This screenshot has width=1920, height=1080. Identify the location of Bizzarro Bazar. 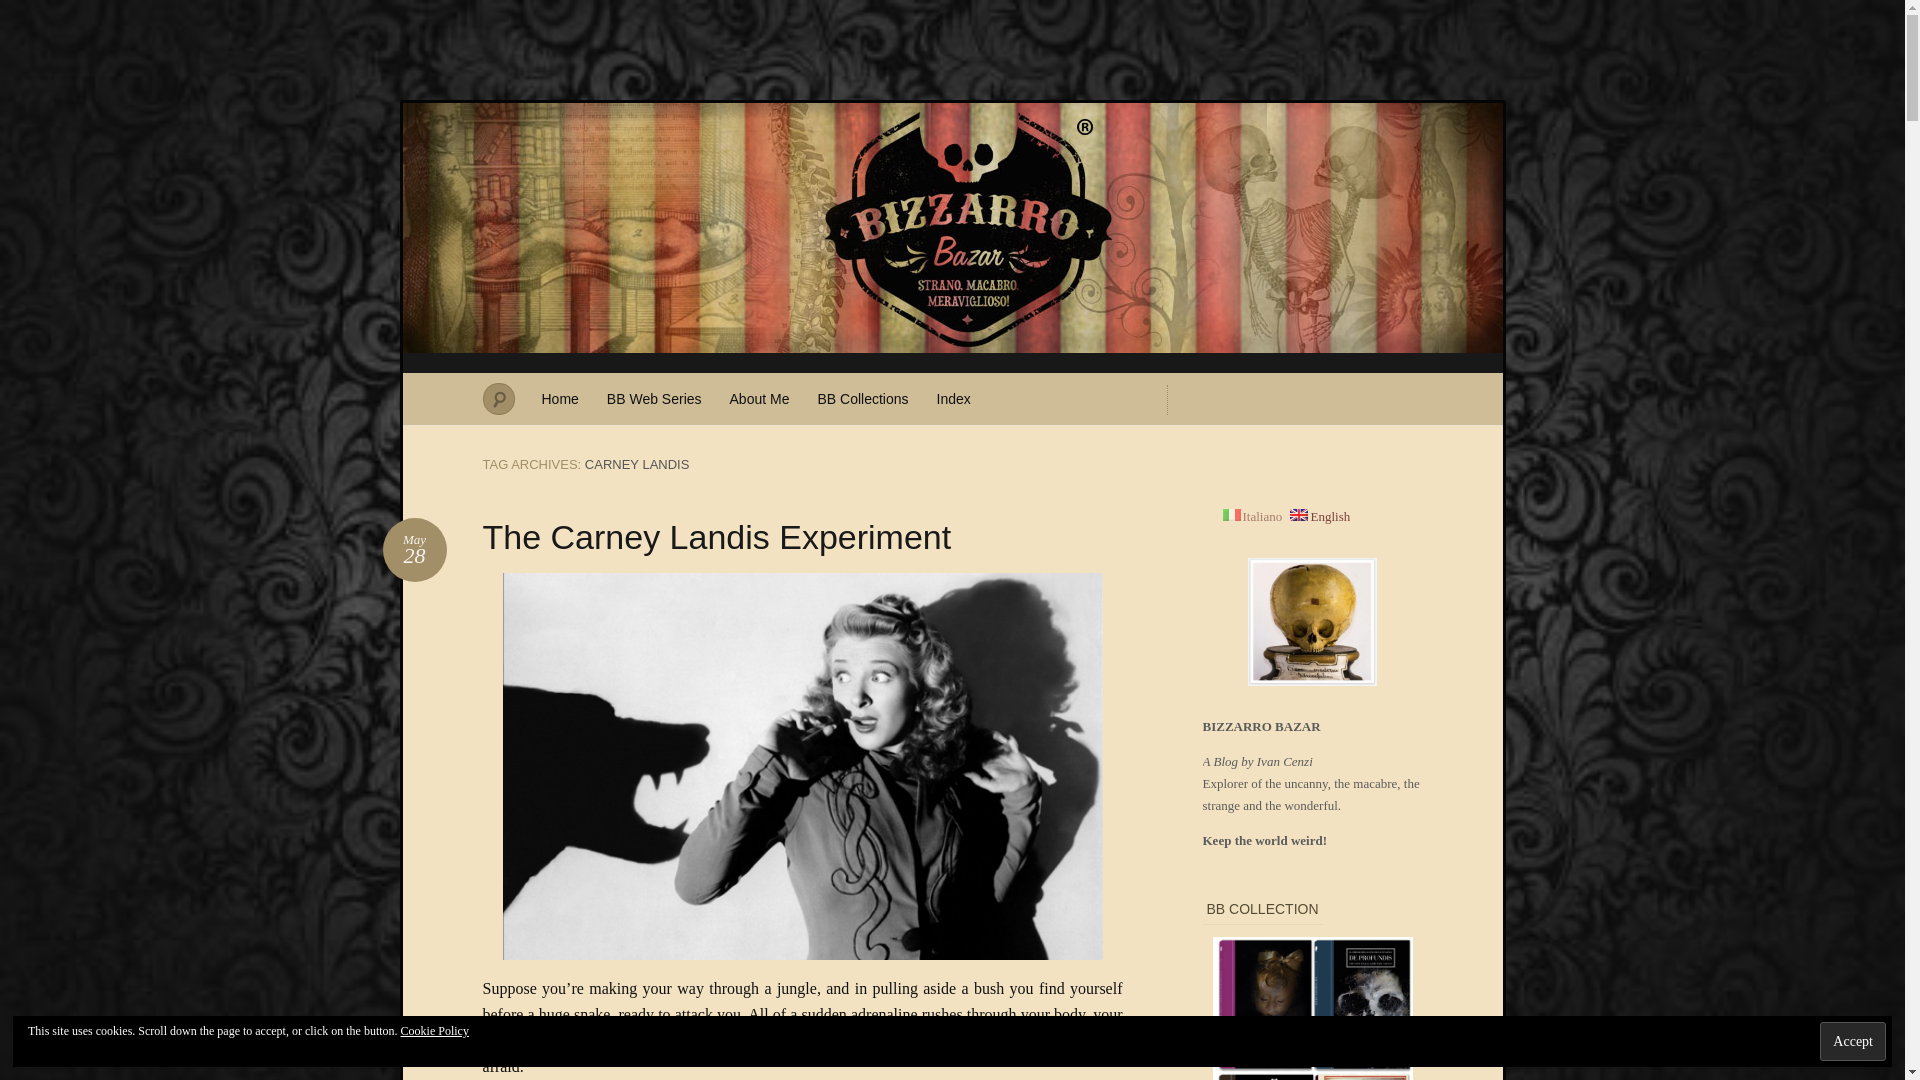
(862, 398).